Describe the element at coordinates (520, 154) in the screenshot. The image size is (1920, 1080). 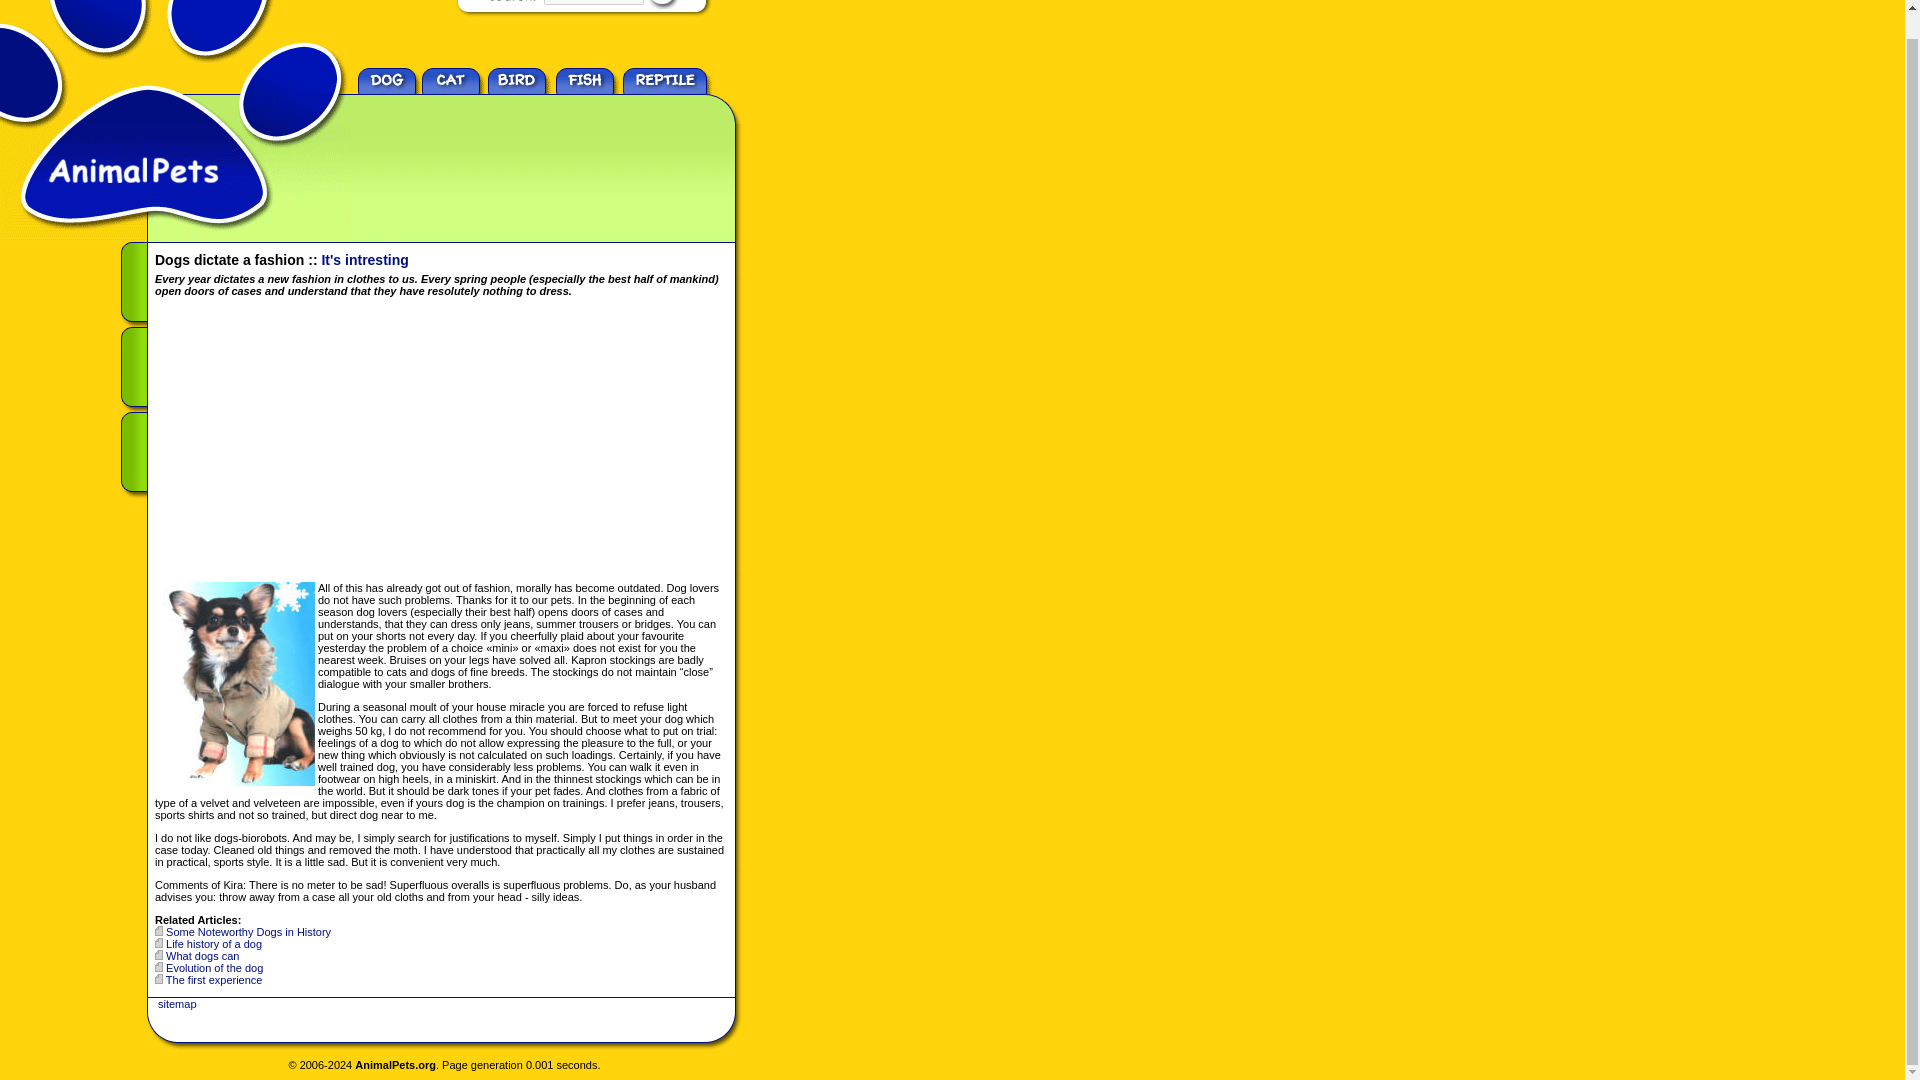
I see `Advertisement` at that location.